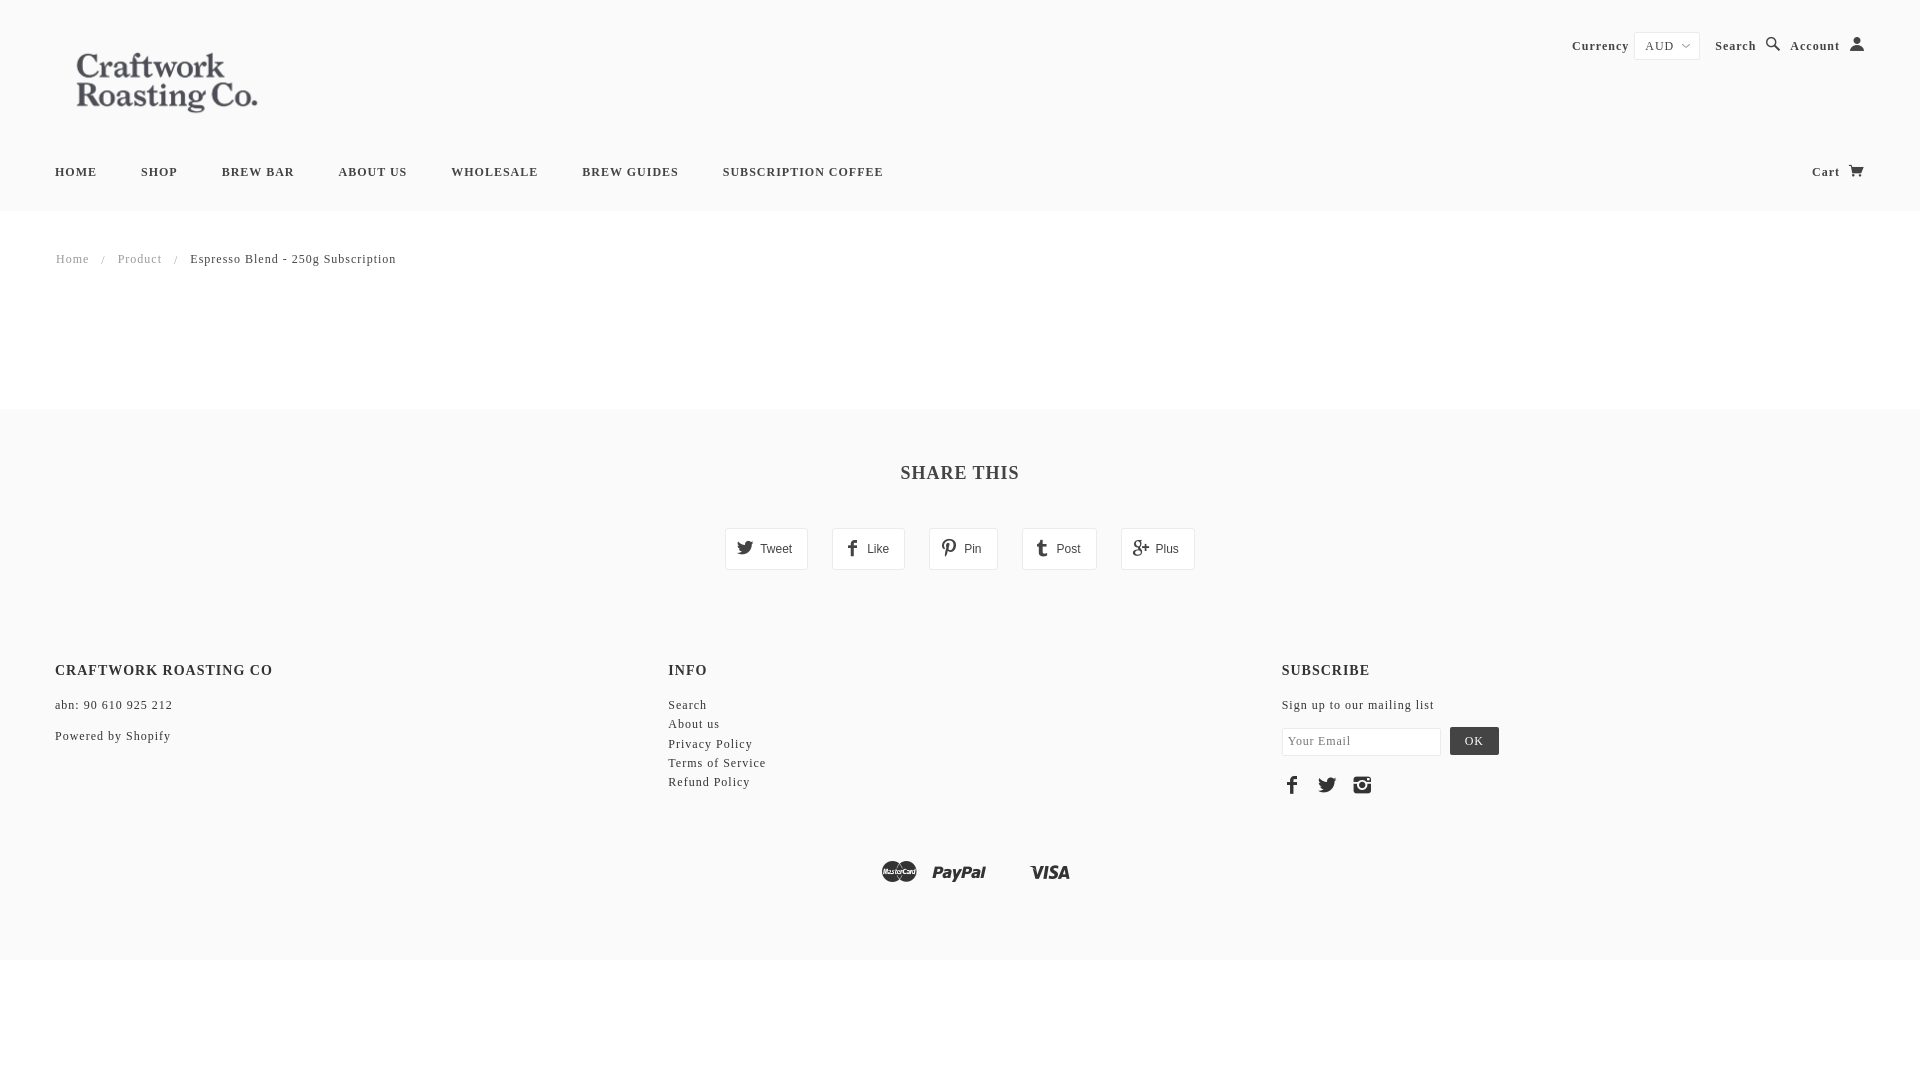 Image resolution: width=1920 pixels, height=1080 pixels. I want to click on Powered by Shopify, so click(113, 736).